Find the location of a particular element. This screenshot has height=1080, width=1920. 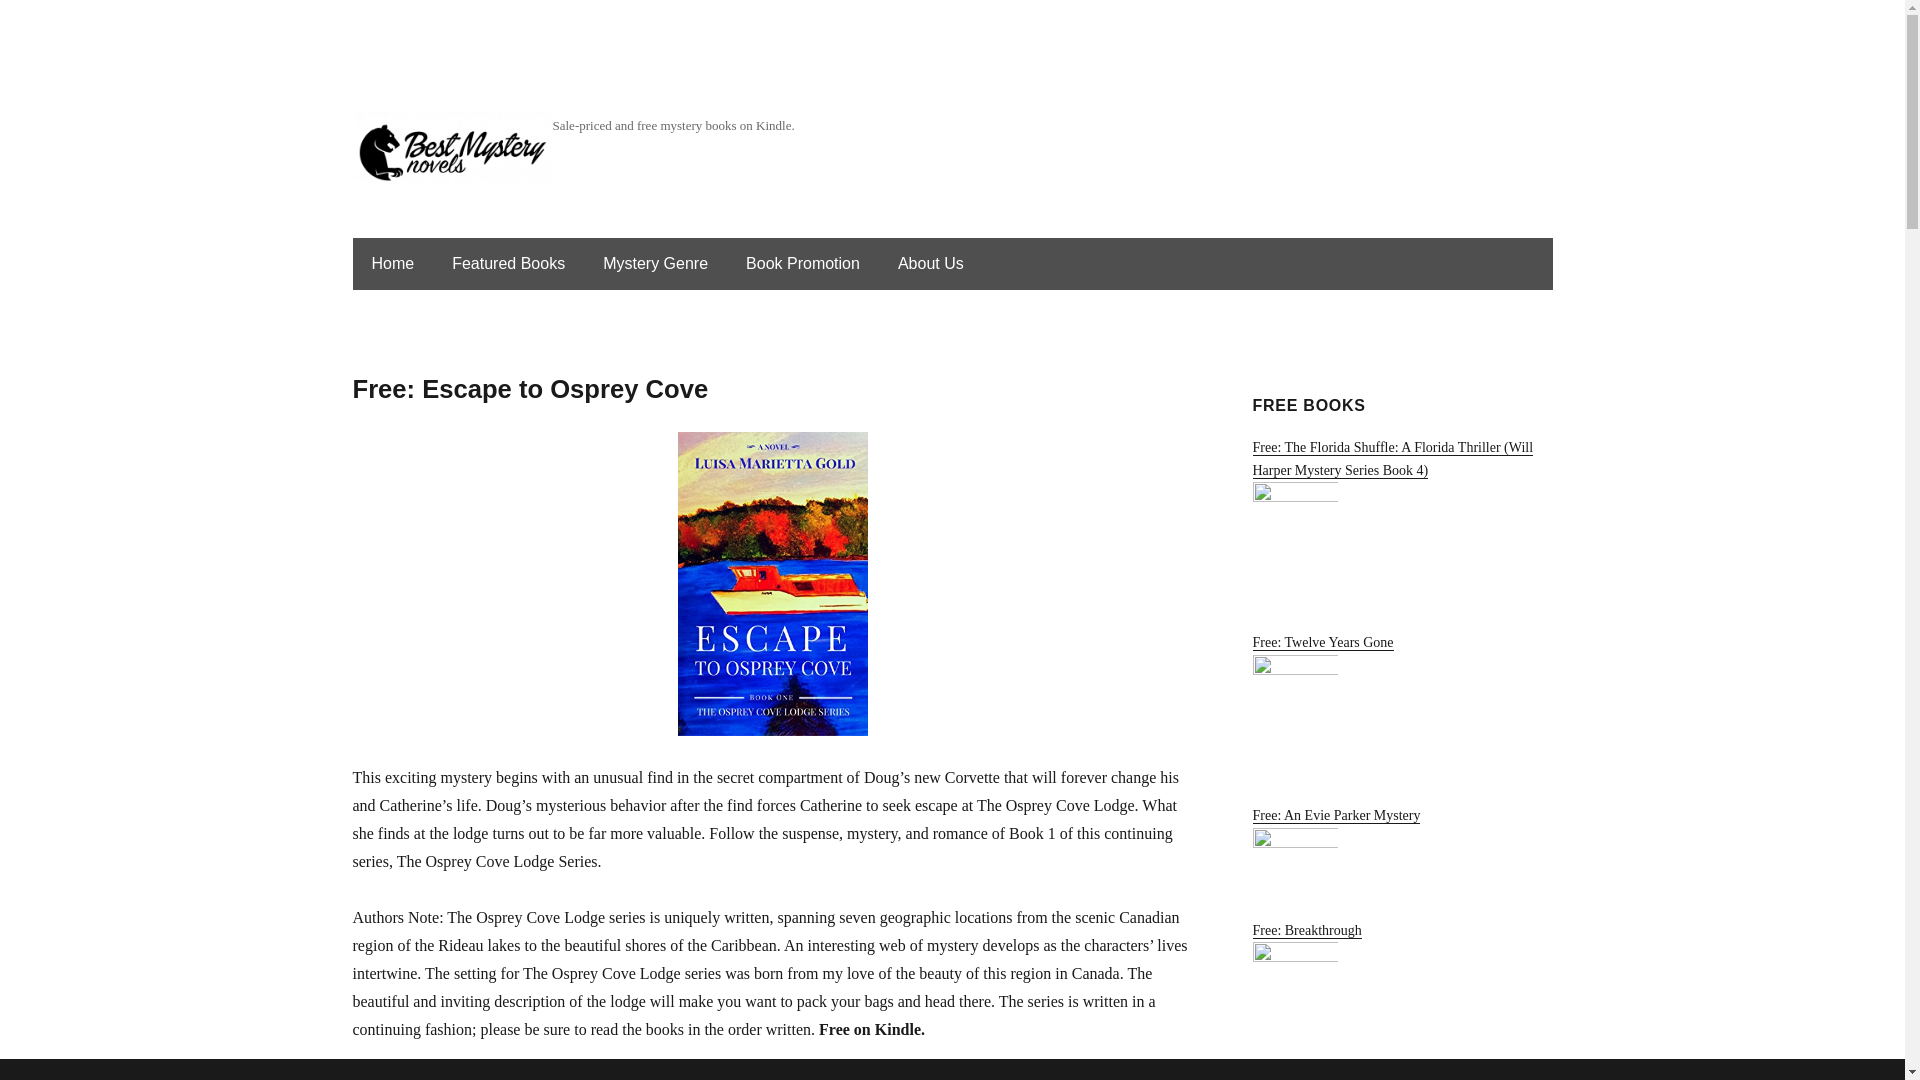

Free: Breakthrough is located at coordinates (1401, 992).